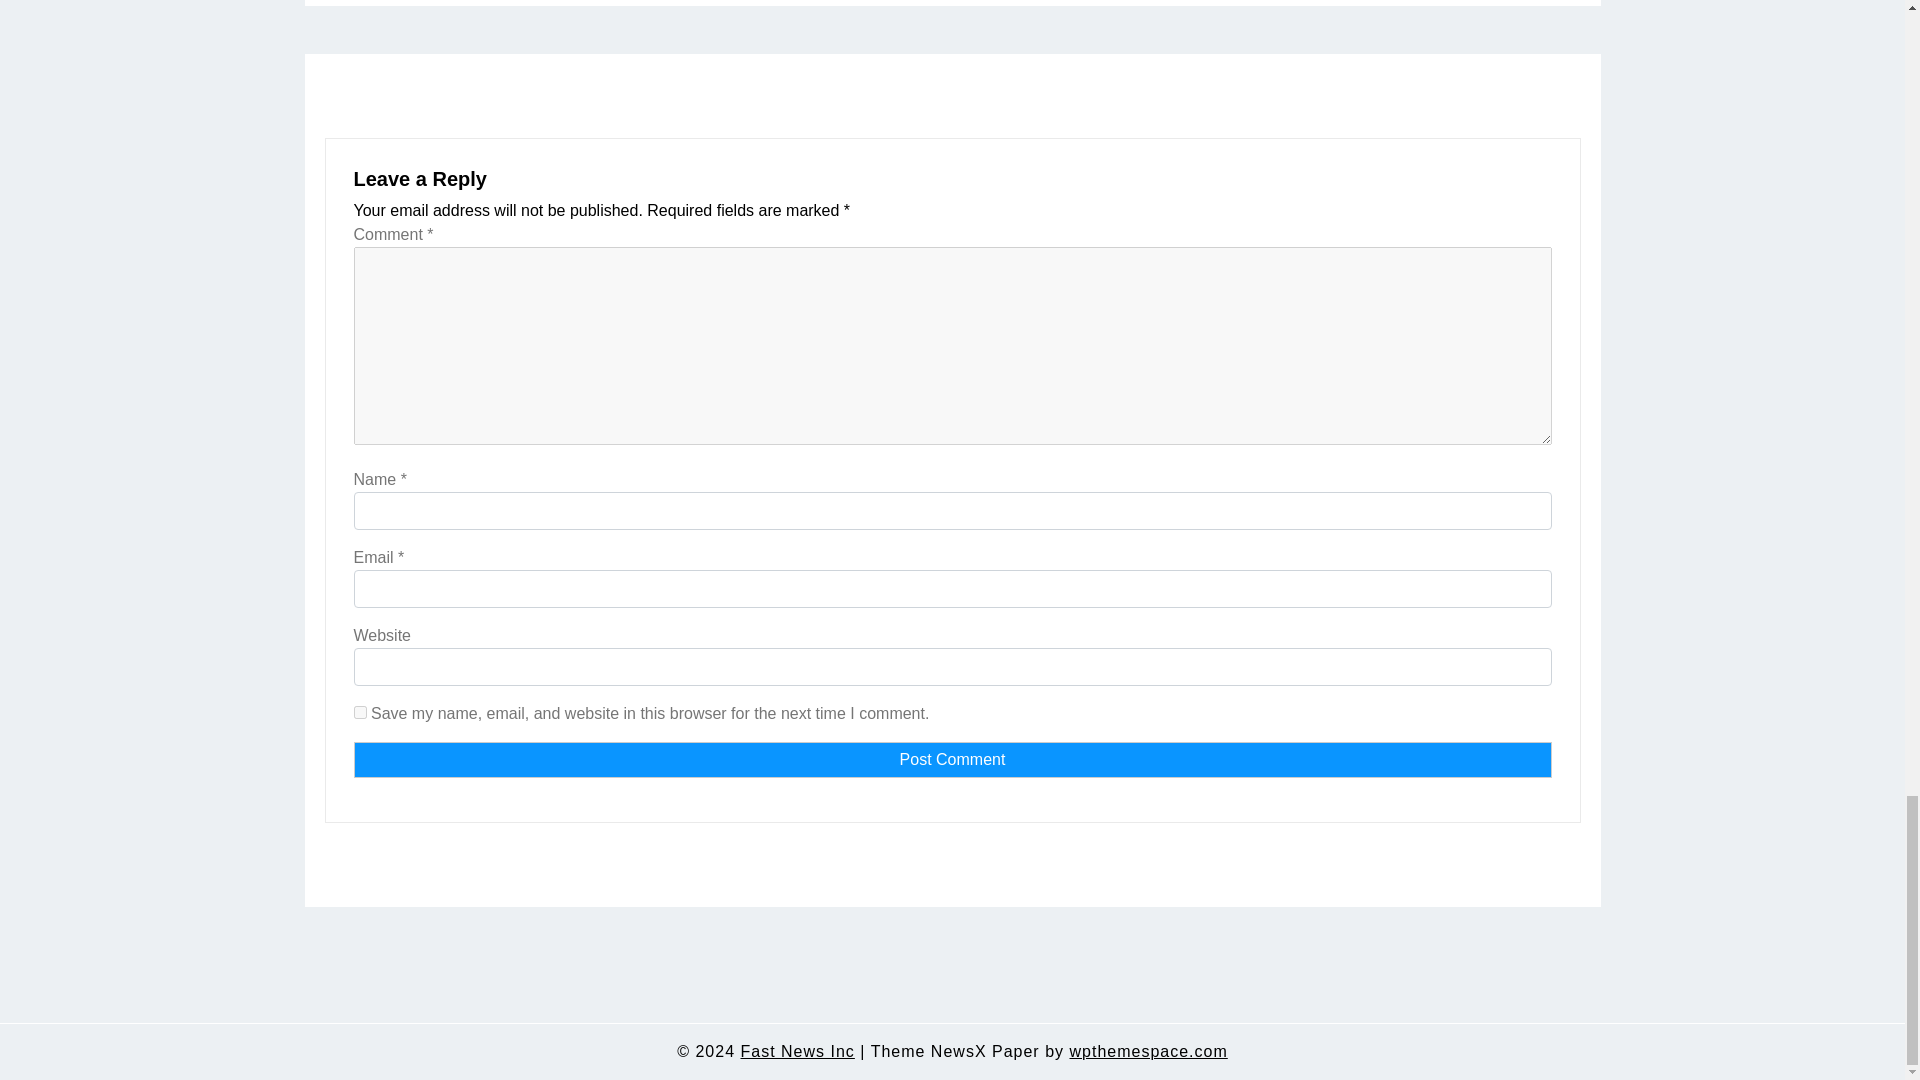  Describe the element at coordinates (1148, 1052) in the screenshot. I see `wpthemespace.com` at that location.